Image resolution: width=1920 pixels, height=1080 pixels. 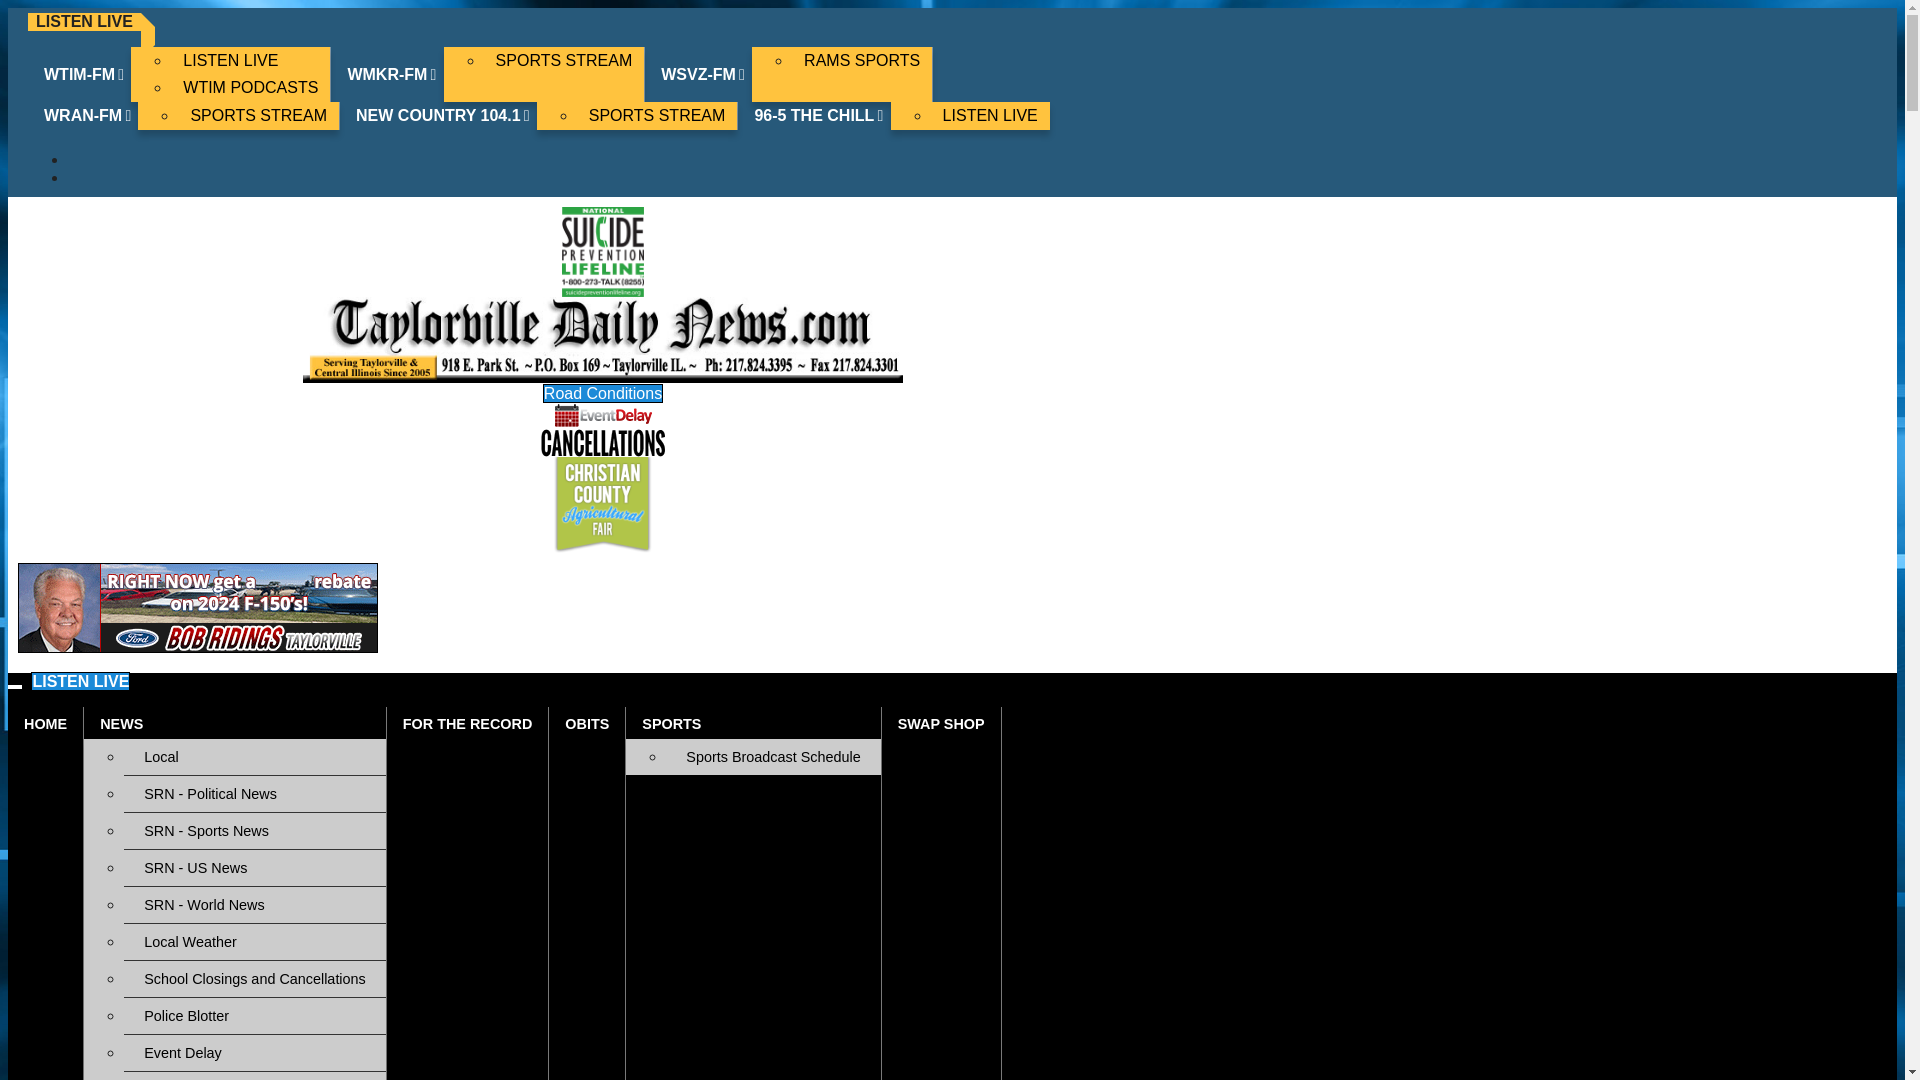 What do you see at coordinates (704, 74) in the screenshot?
I see `WSVZ-FM` at bounding box center [704, 74].